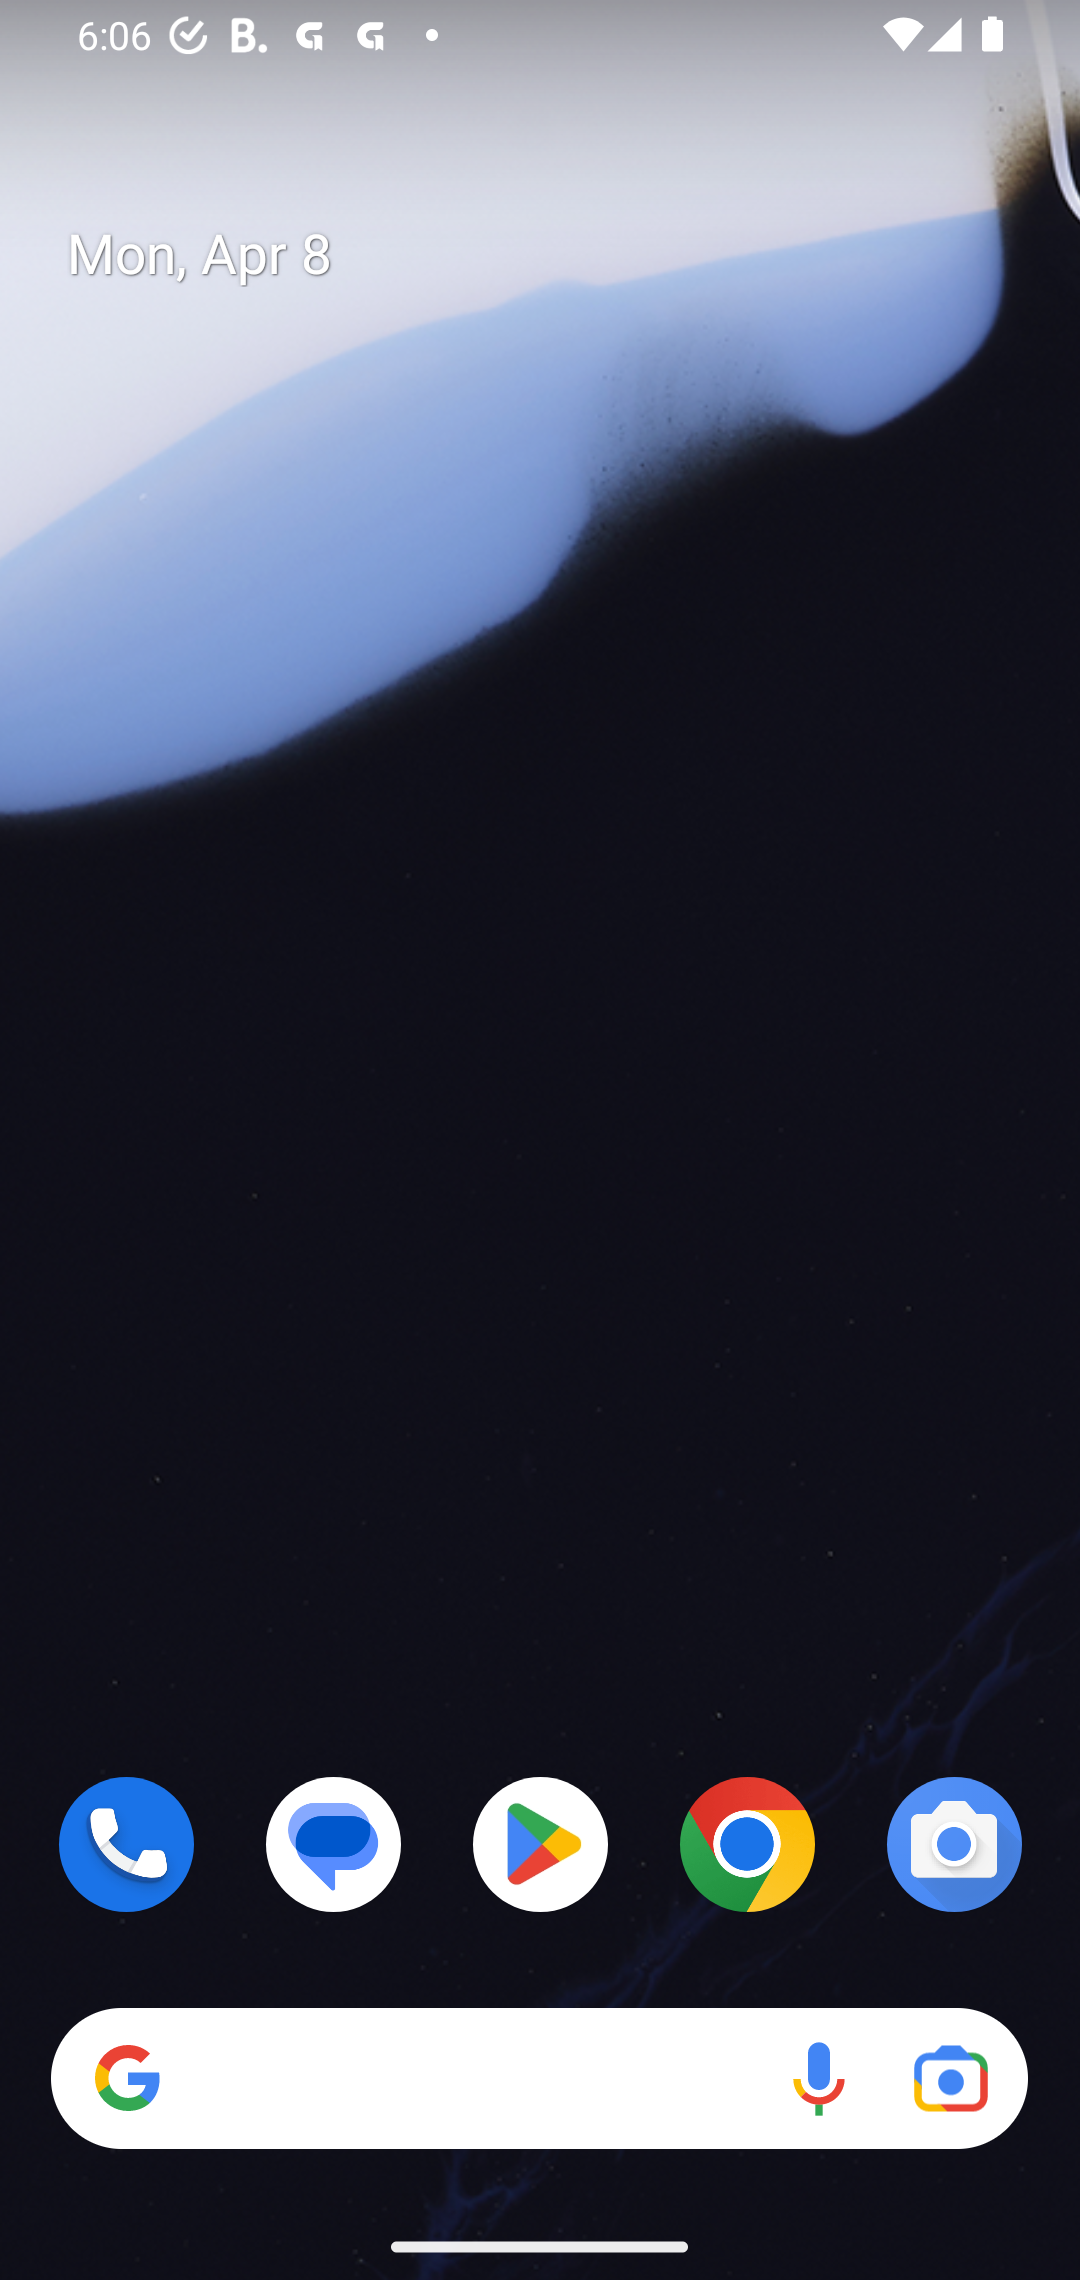  What do you see at coordinates (950, 2079) in the screenshot?
I see `Google Lens` at bounding box center [950, 2079].